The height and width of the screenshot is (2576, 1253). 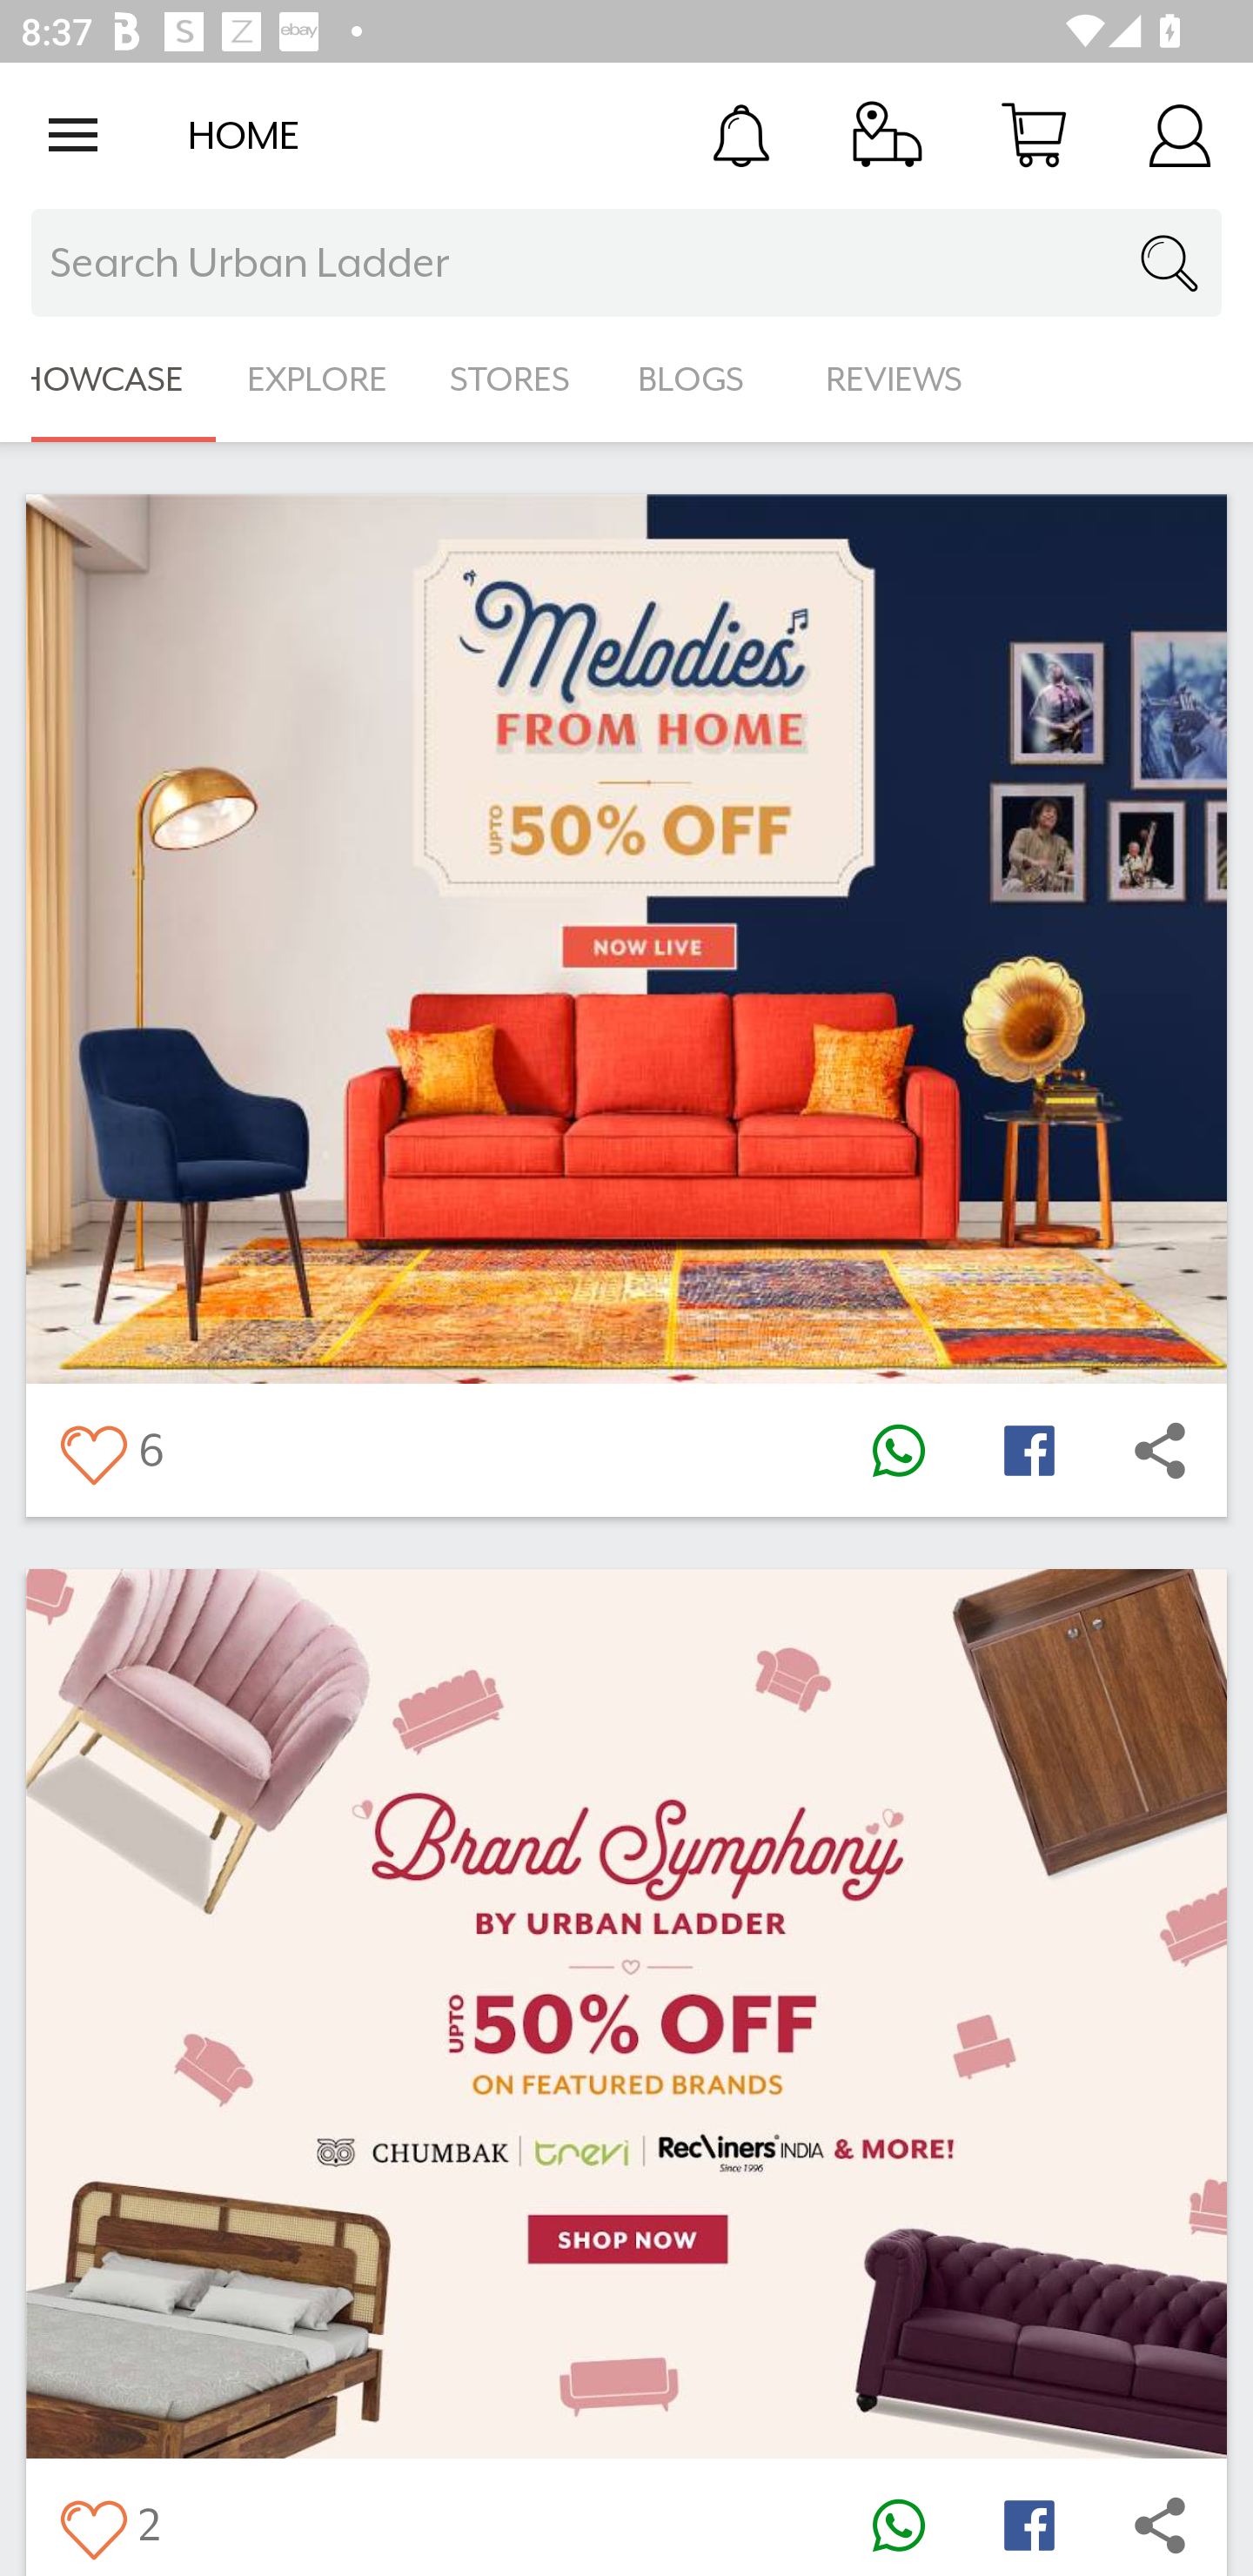 I want to click on Account Details, so click(x=1180, y=134).